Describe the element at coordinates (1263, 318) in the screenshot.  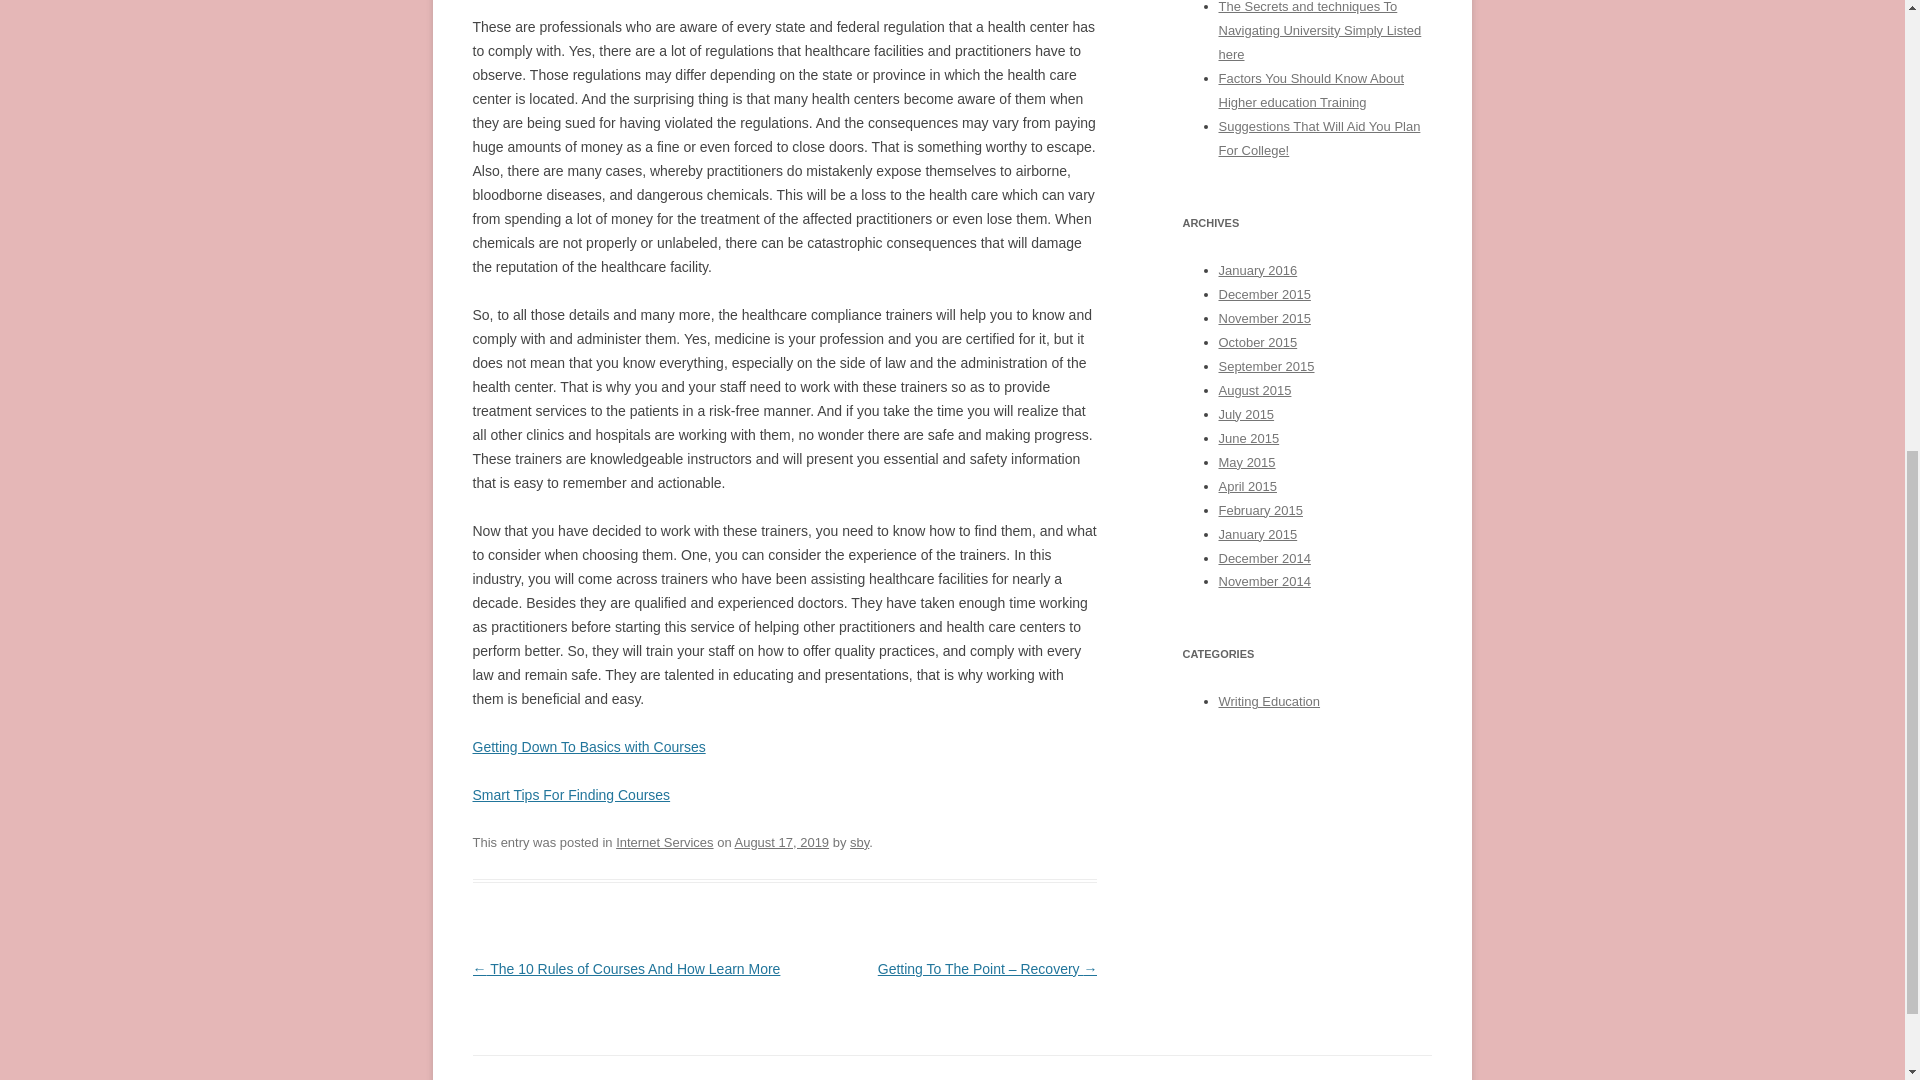
I see `November 2015` at that location.